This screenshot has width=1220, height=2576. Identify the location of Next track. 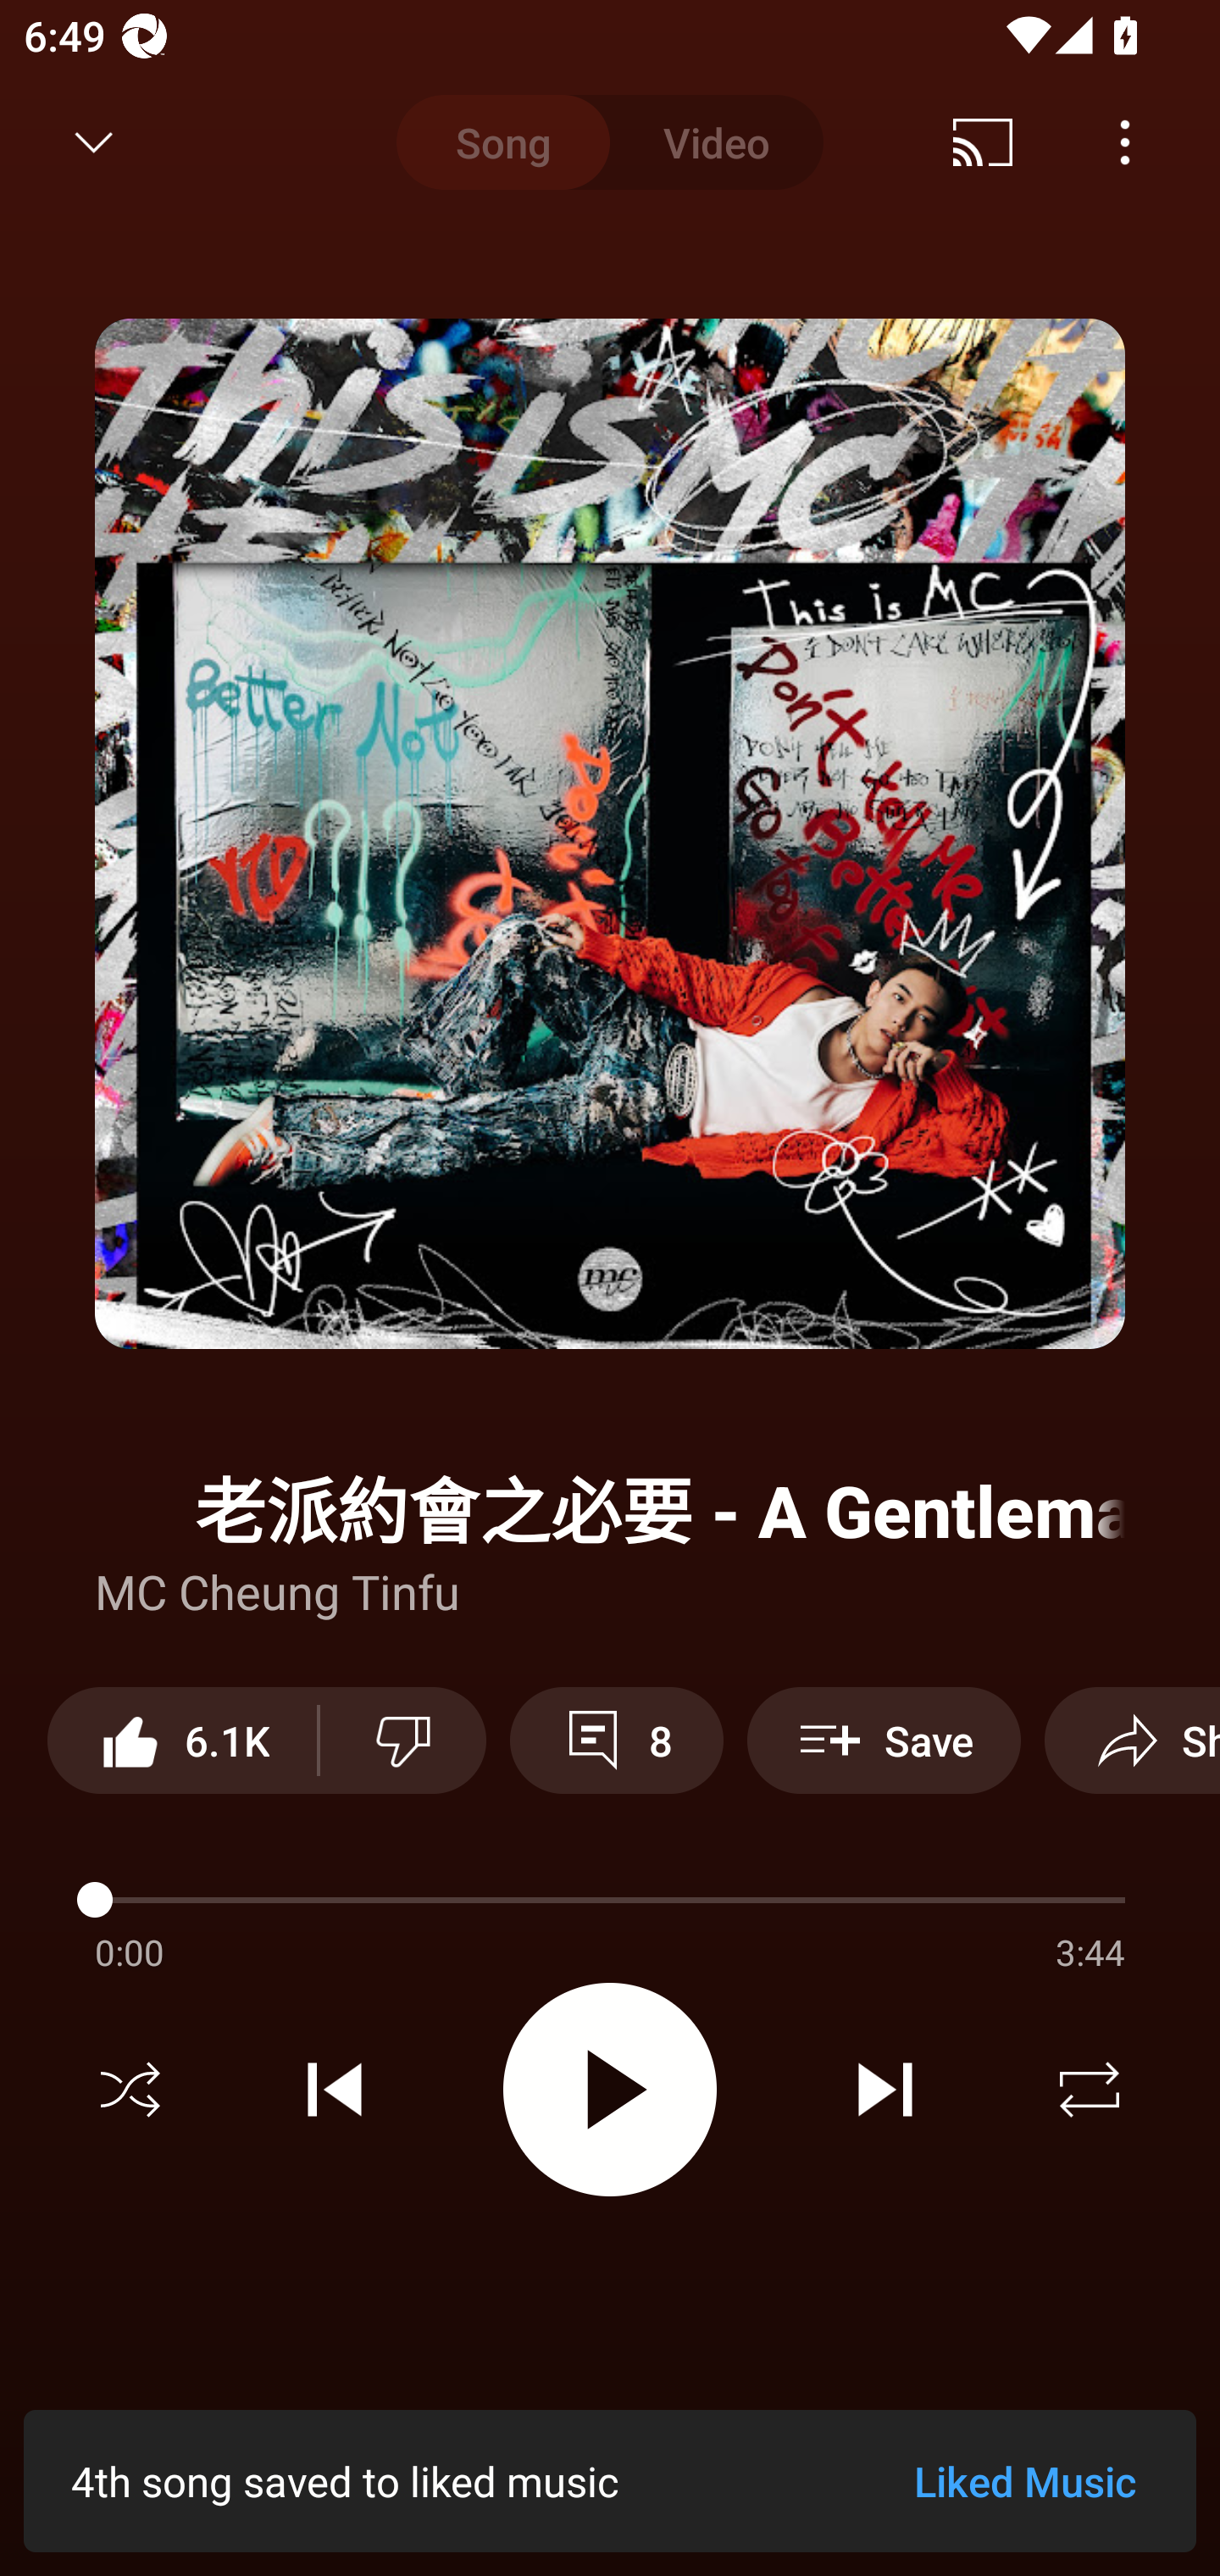
(884, 2090).